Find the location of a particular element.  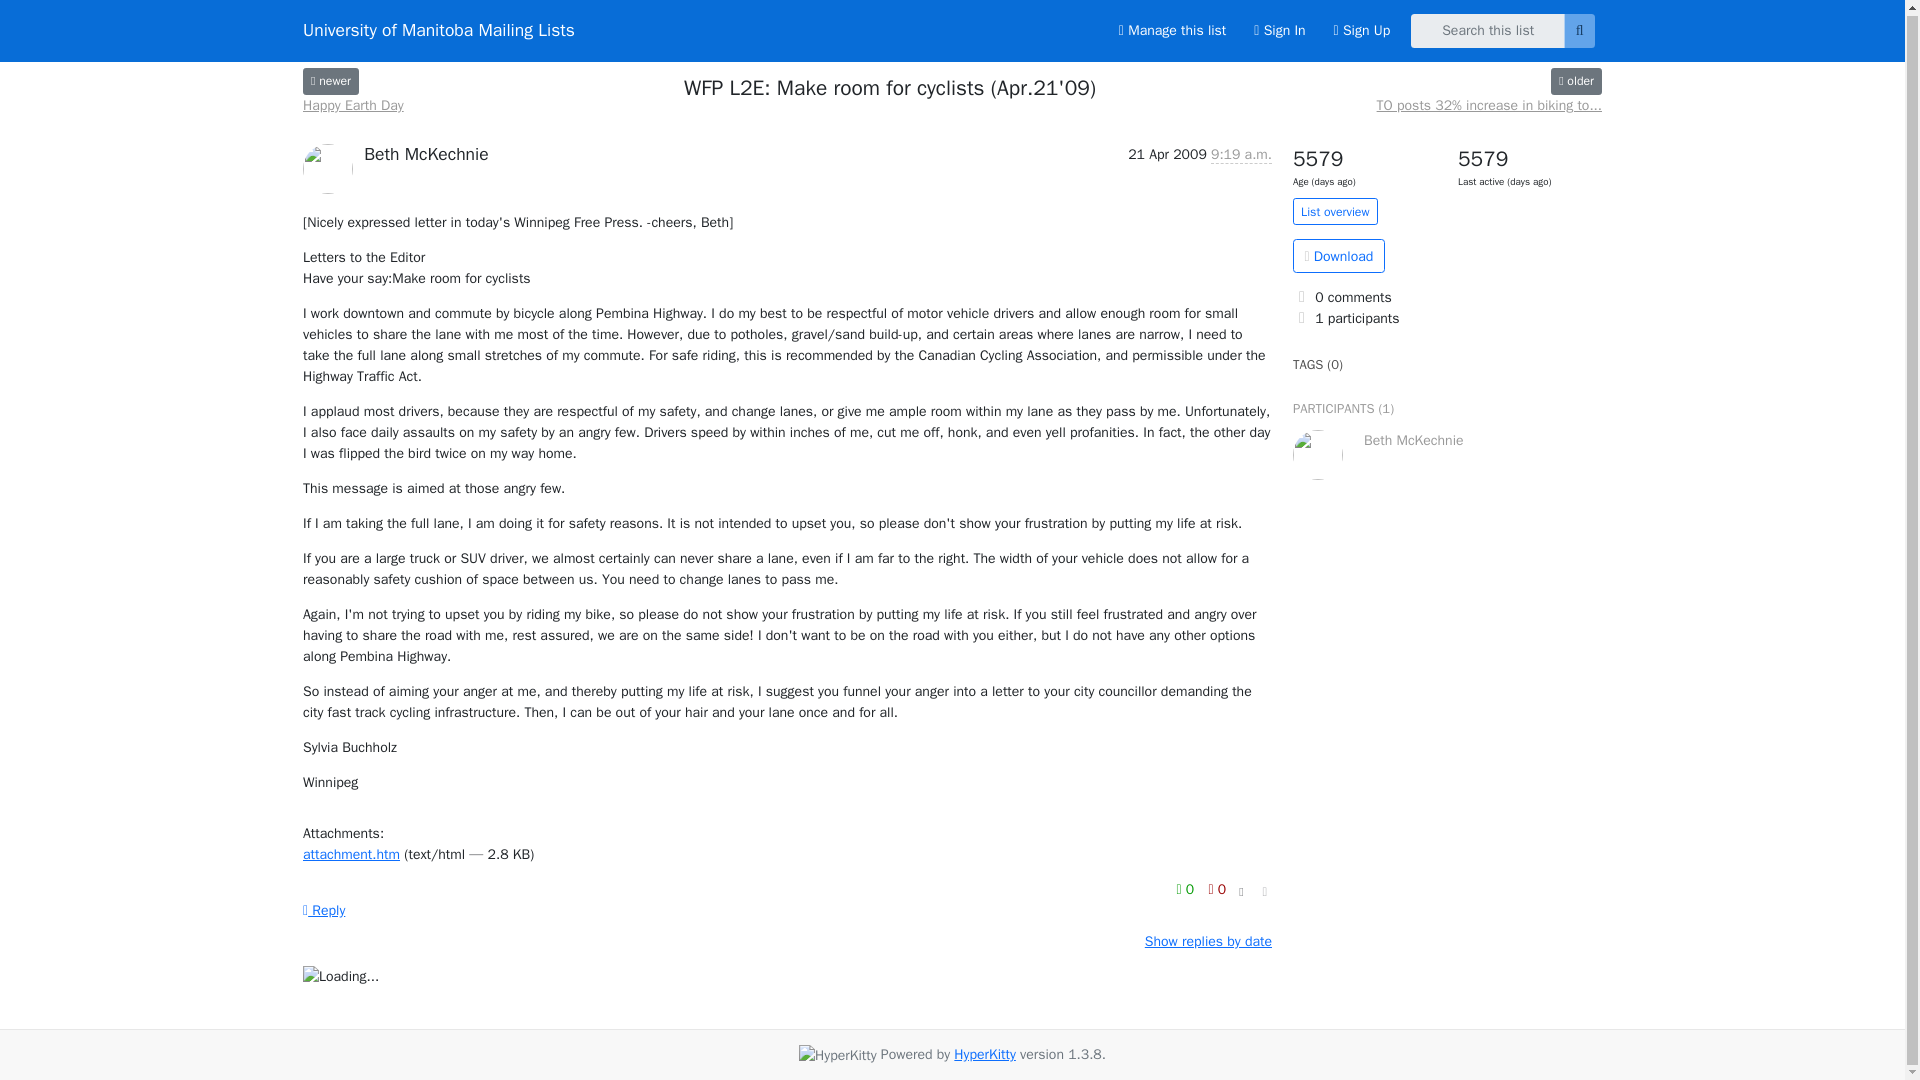

Show replies by date is located at coordinates (1208, 942).